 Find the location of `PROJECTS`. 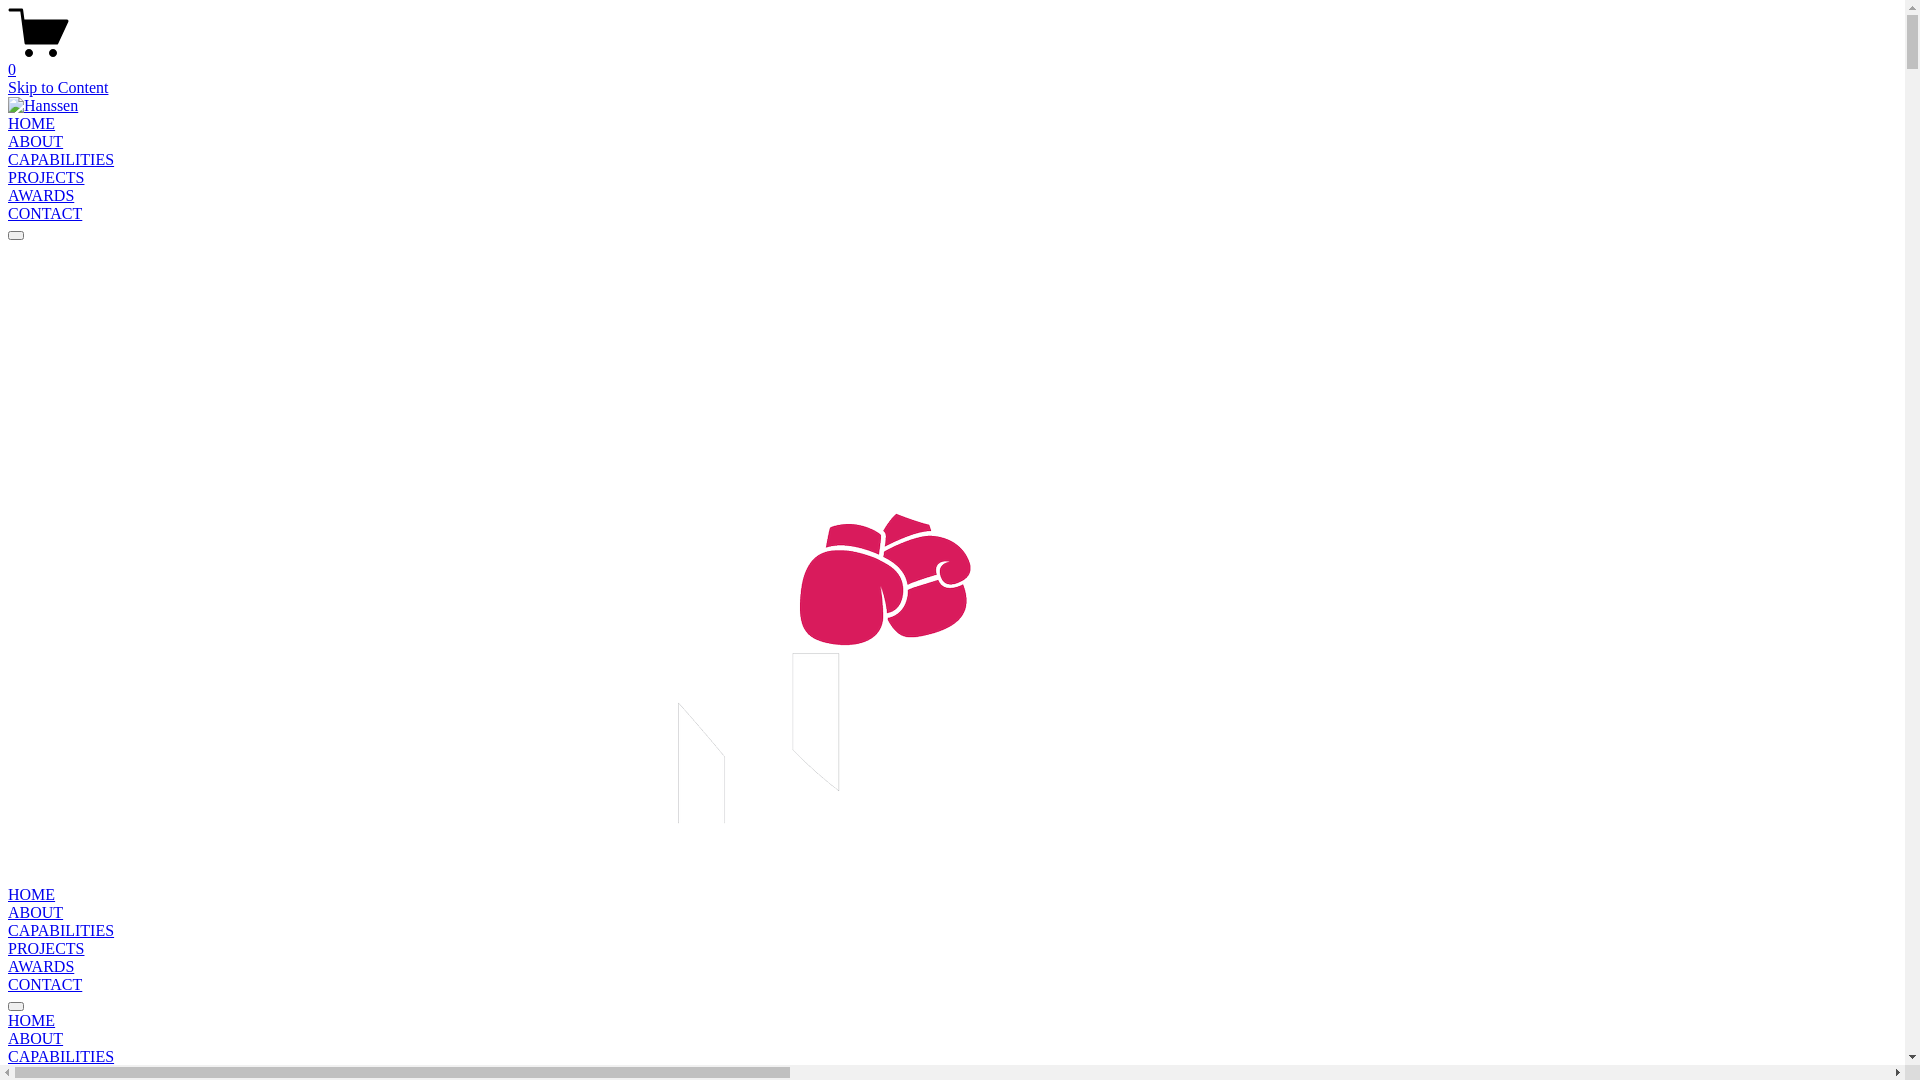

PROJECTS is located at coordinates (46, 948).